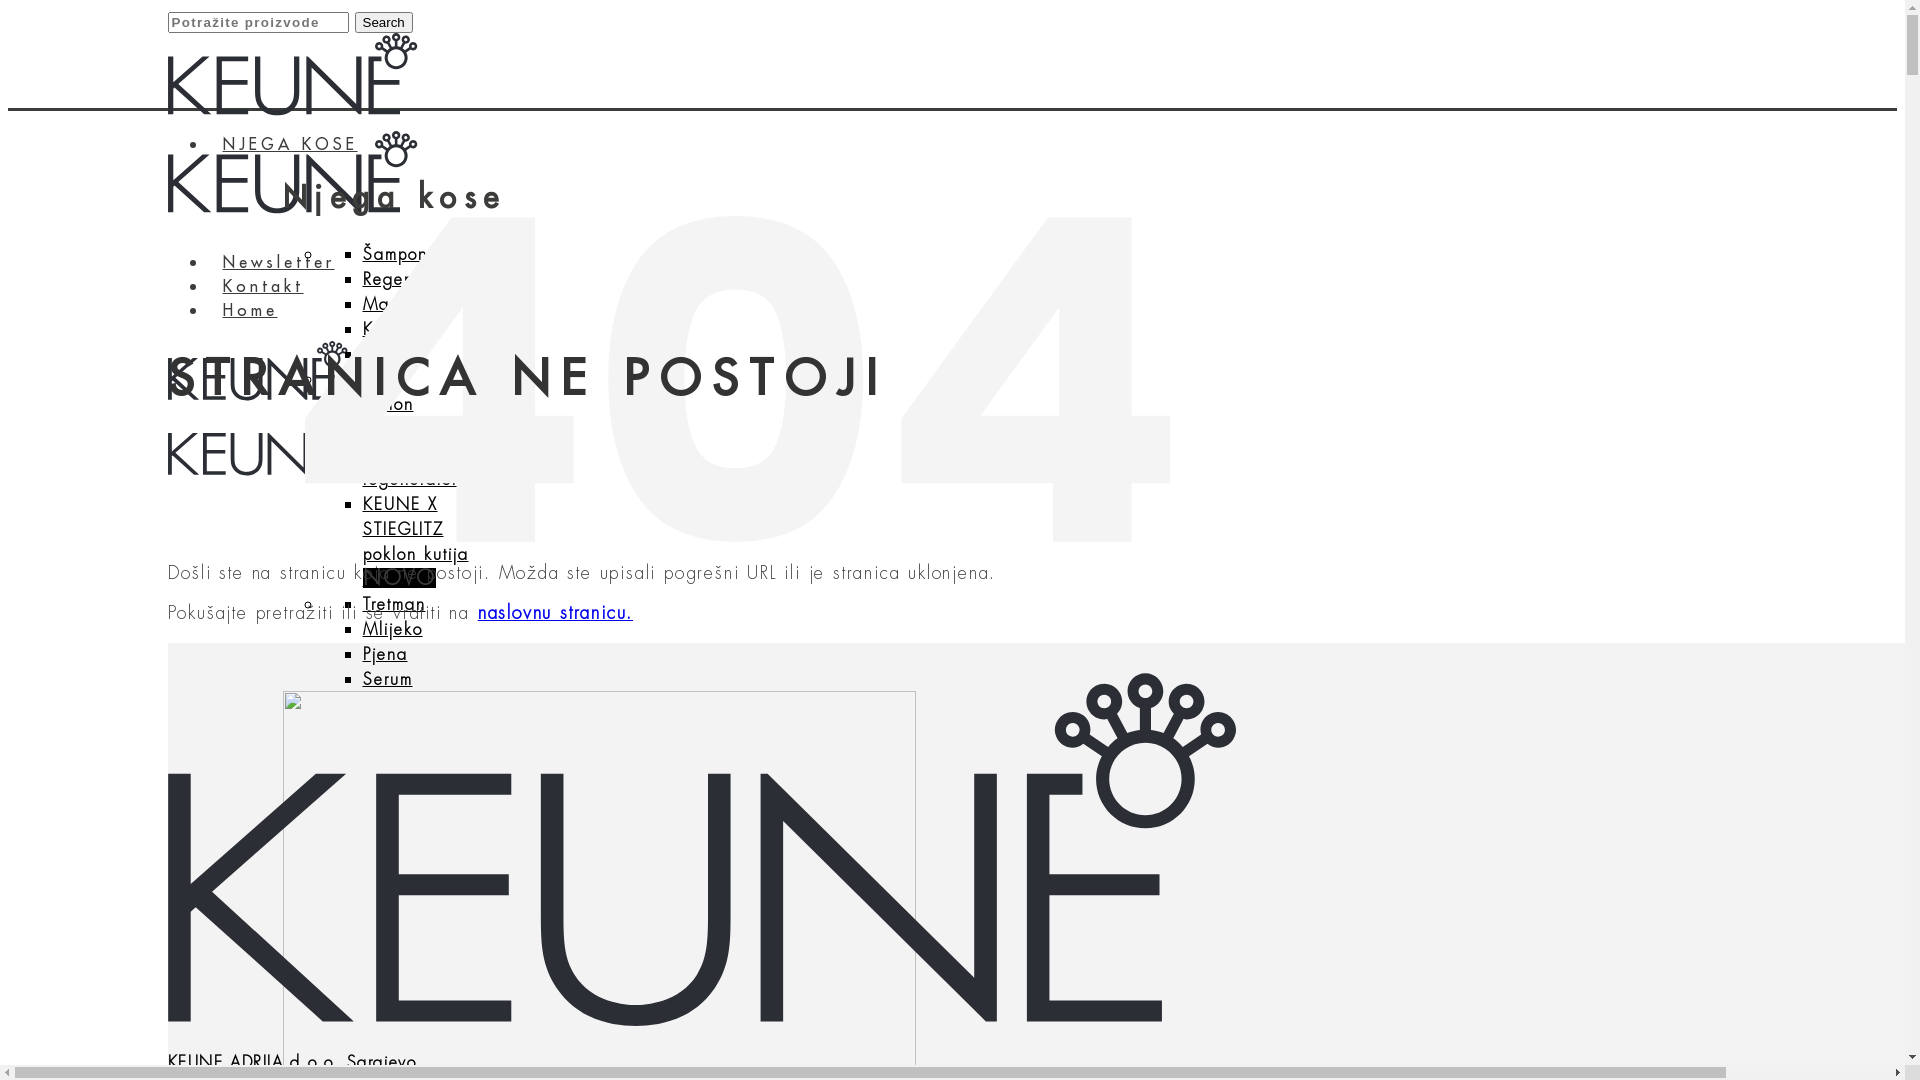 The height and width of the screenshot is (1080, 1920). I want to click on Eliksir, so click(386, 430).